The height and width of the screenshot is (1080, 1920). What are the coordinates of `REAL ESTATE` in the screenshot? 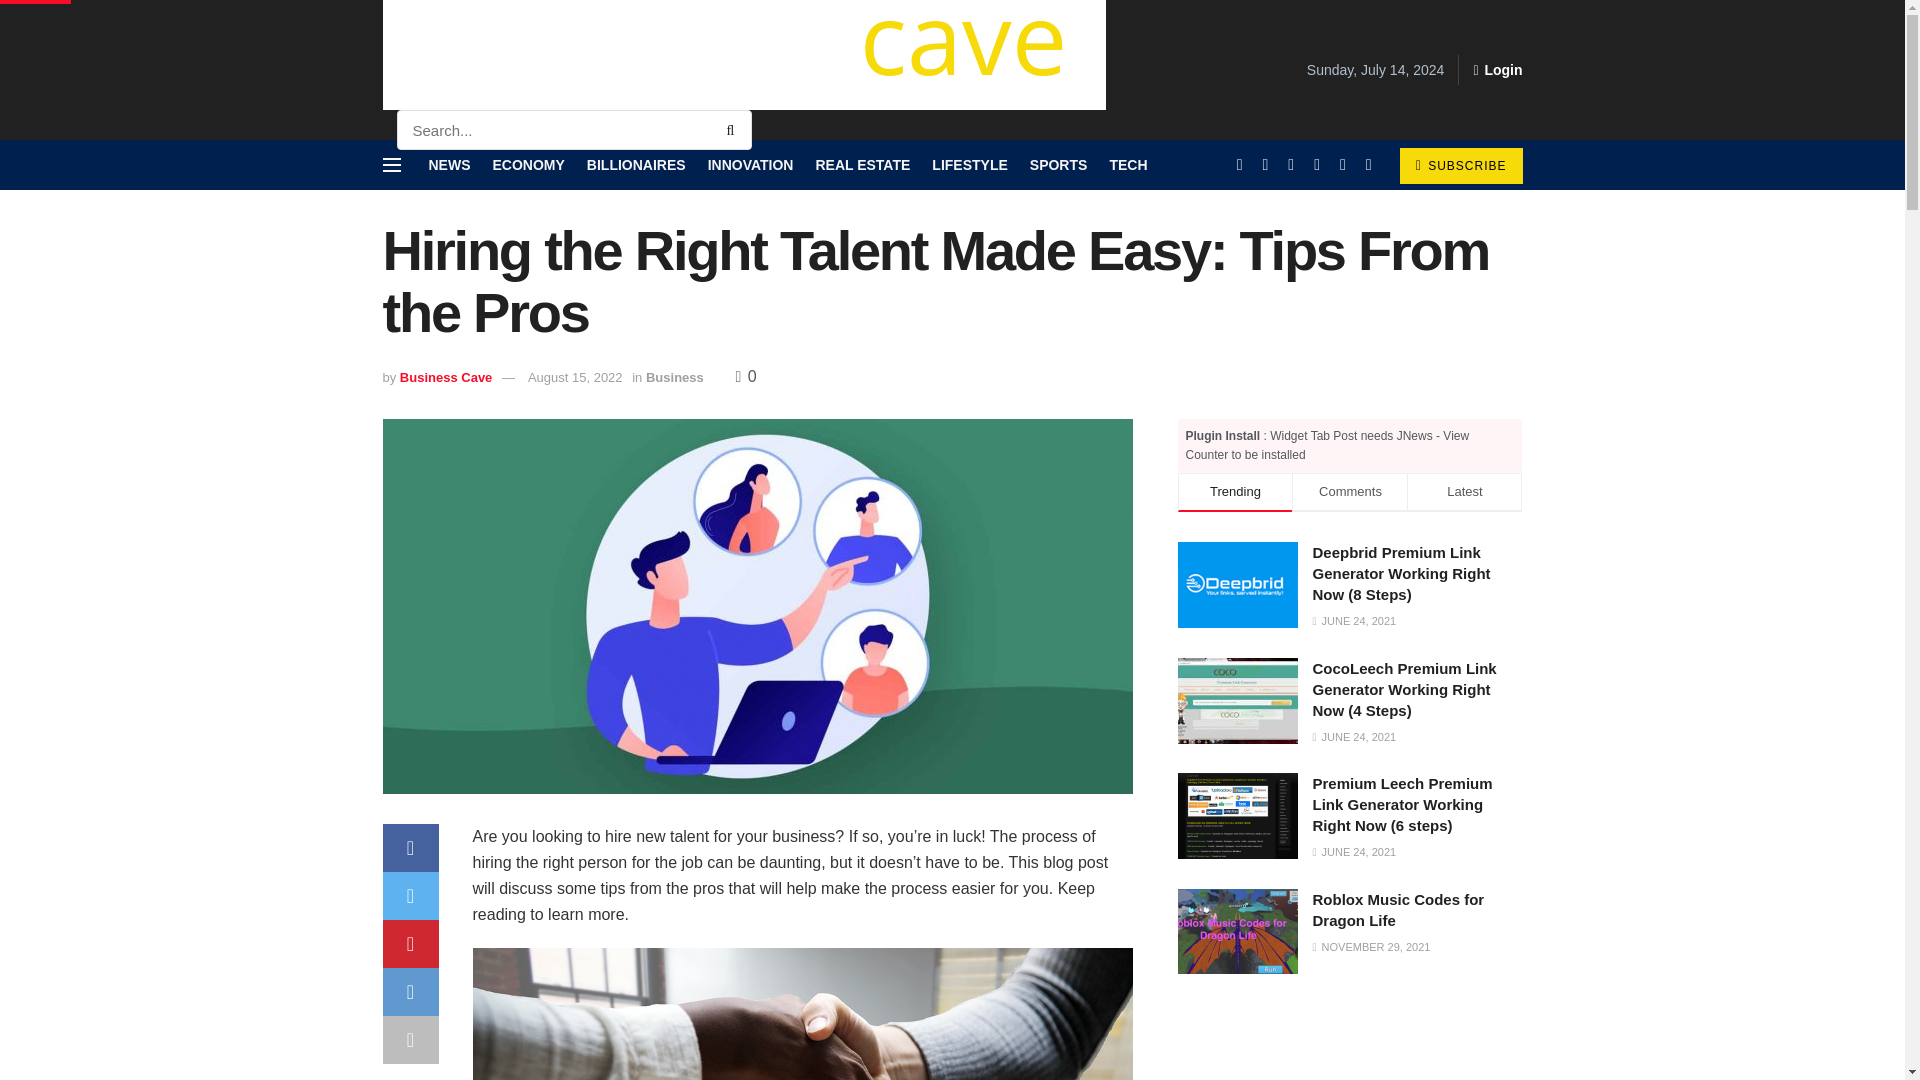 It's located at (862, 165).